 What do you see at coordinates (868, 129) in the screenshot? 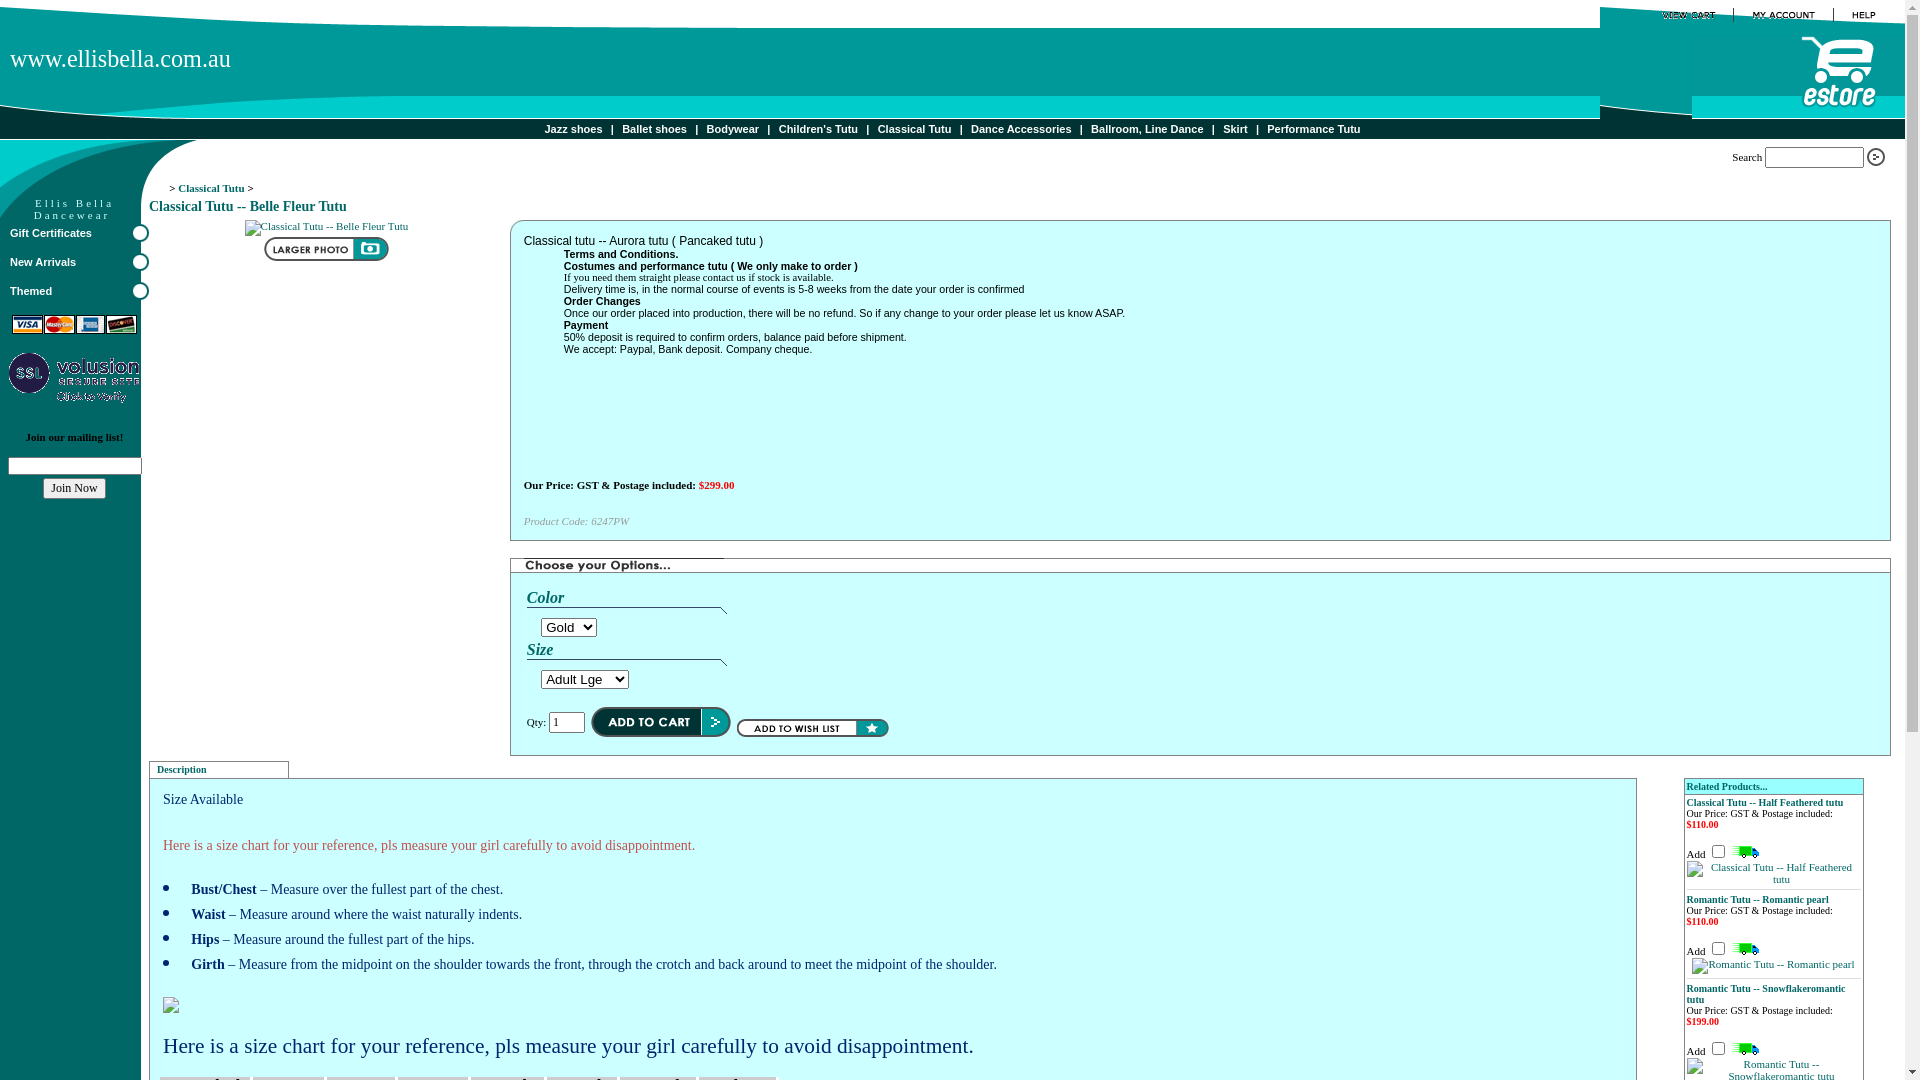
I see `|` at bounding box center [868, 129].